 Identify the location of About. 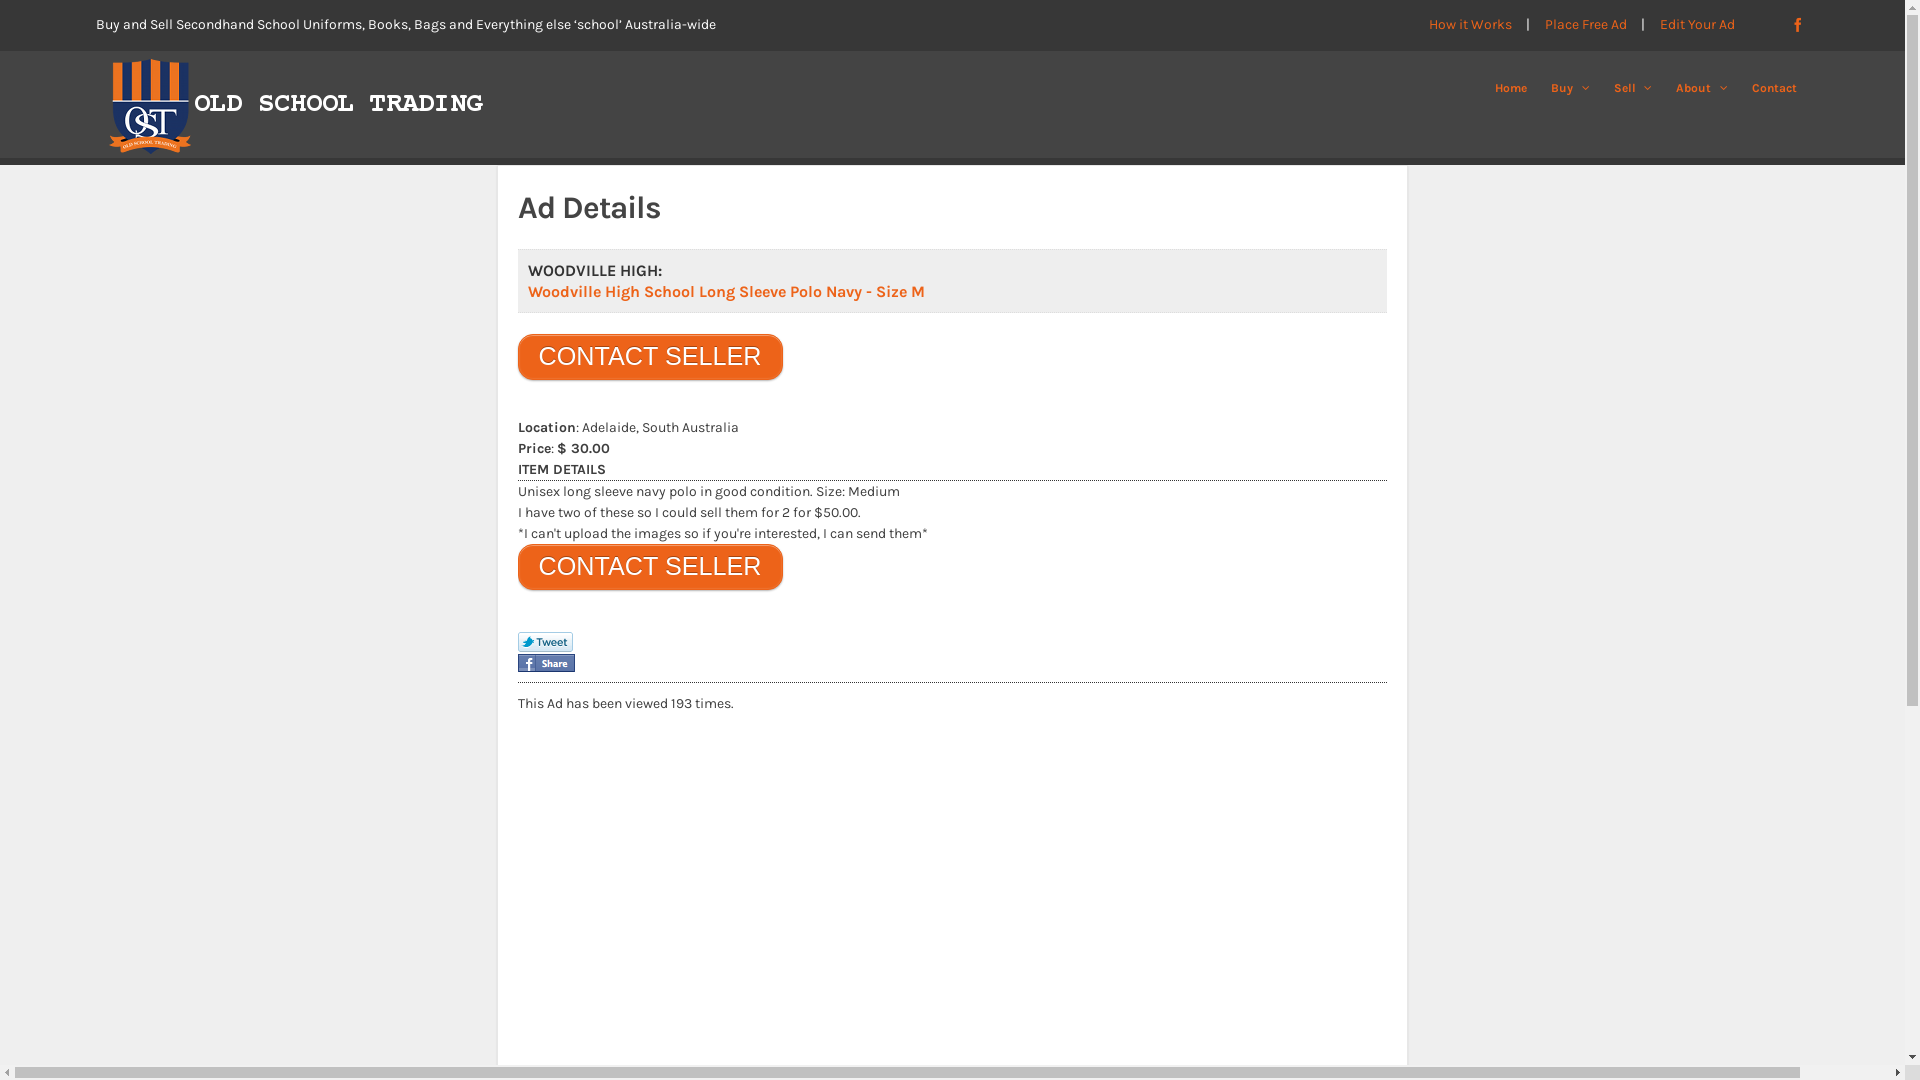
(1702, 88).